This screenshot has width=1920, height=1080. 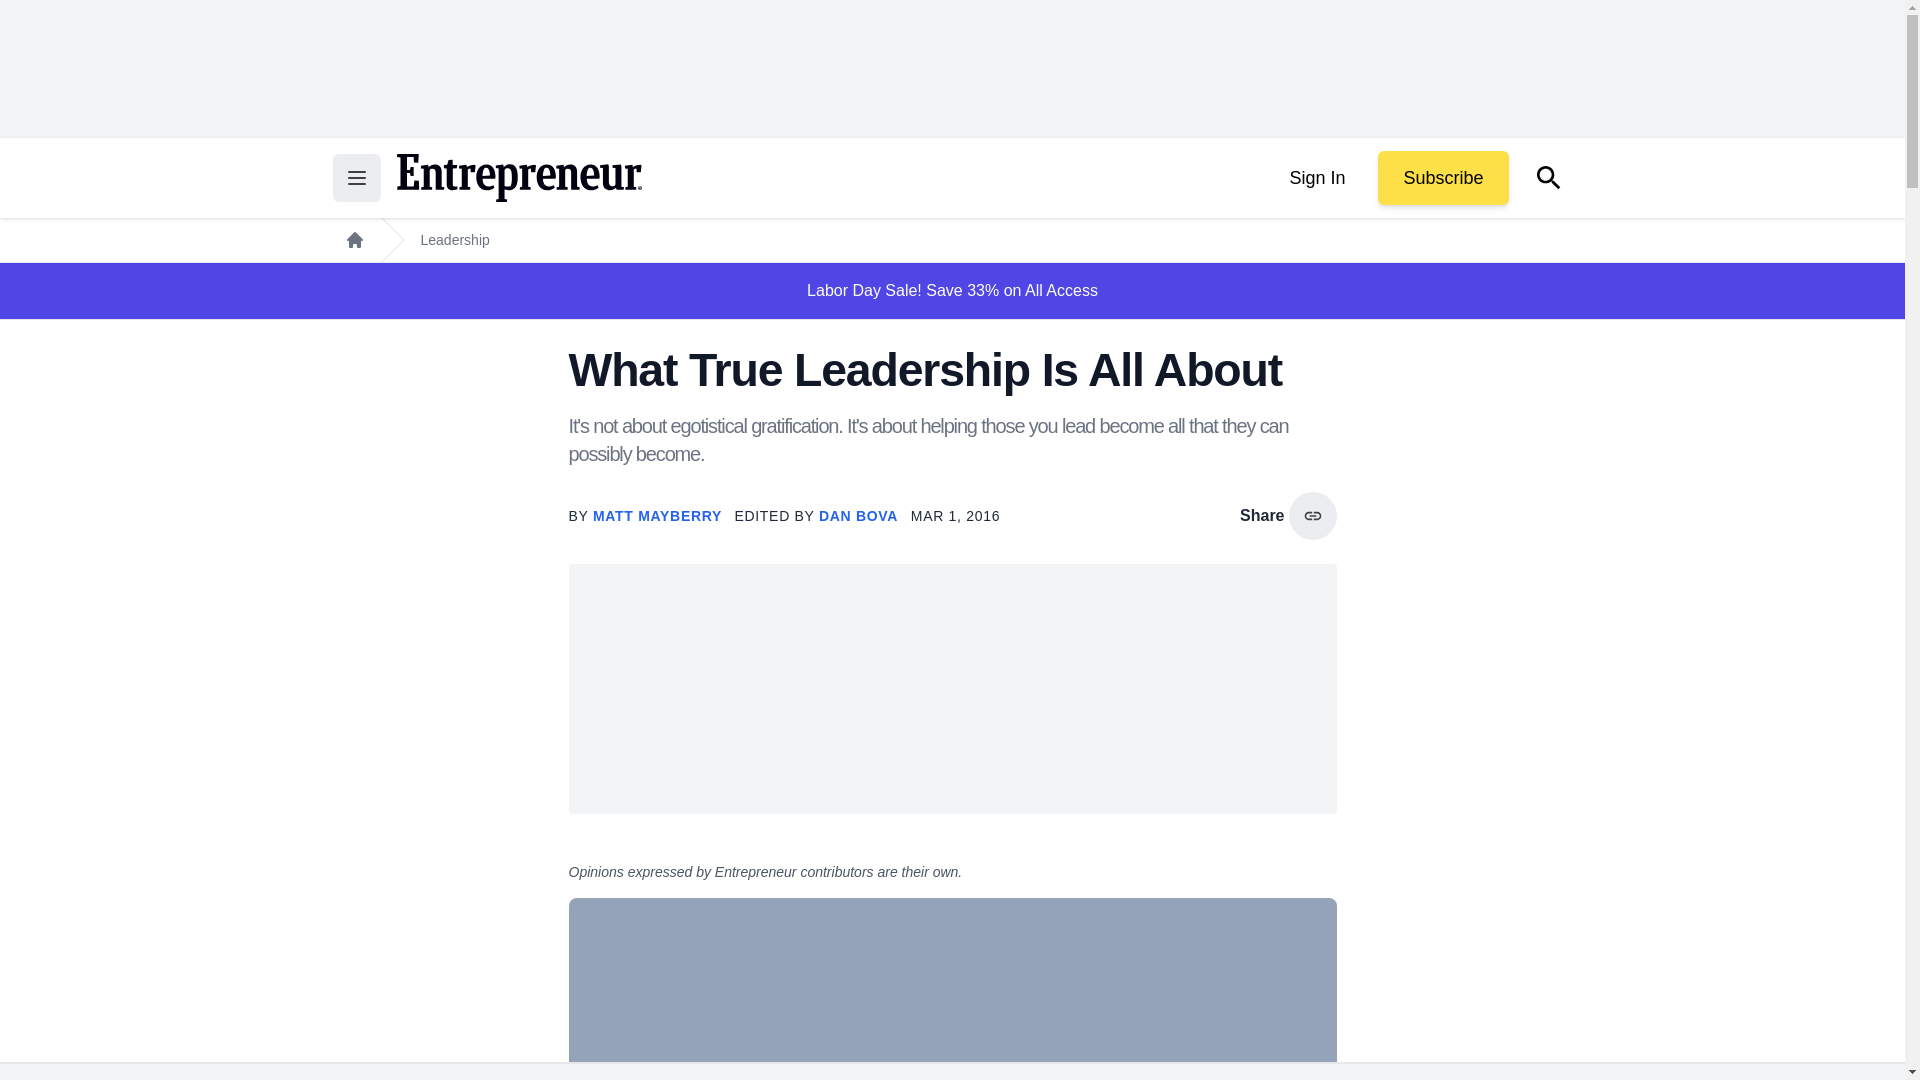 I want to click on Return to the home page, so click(x=518, y=178).